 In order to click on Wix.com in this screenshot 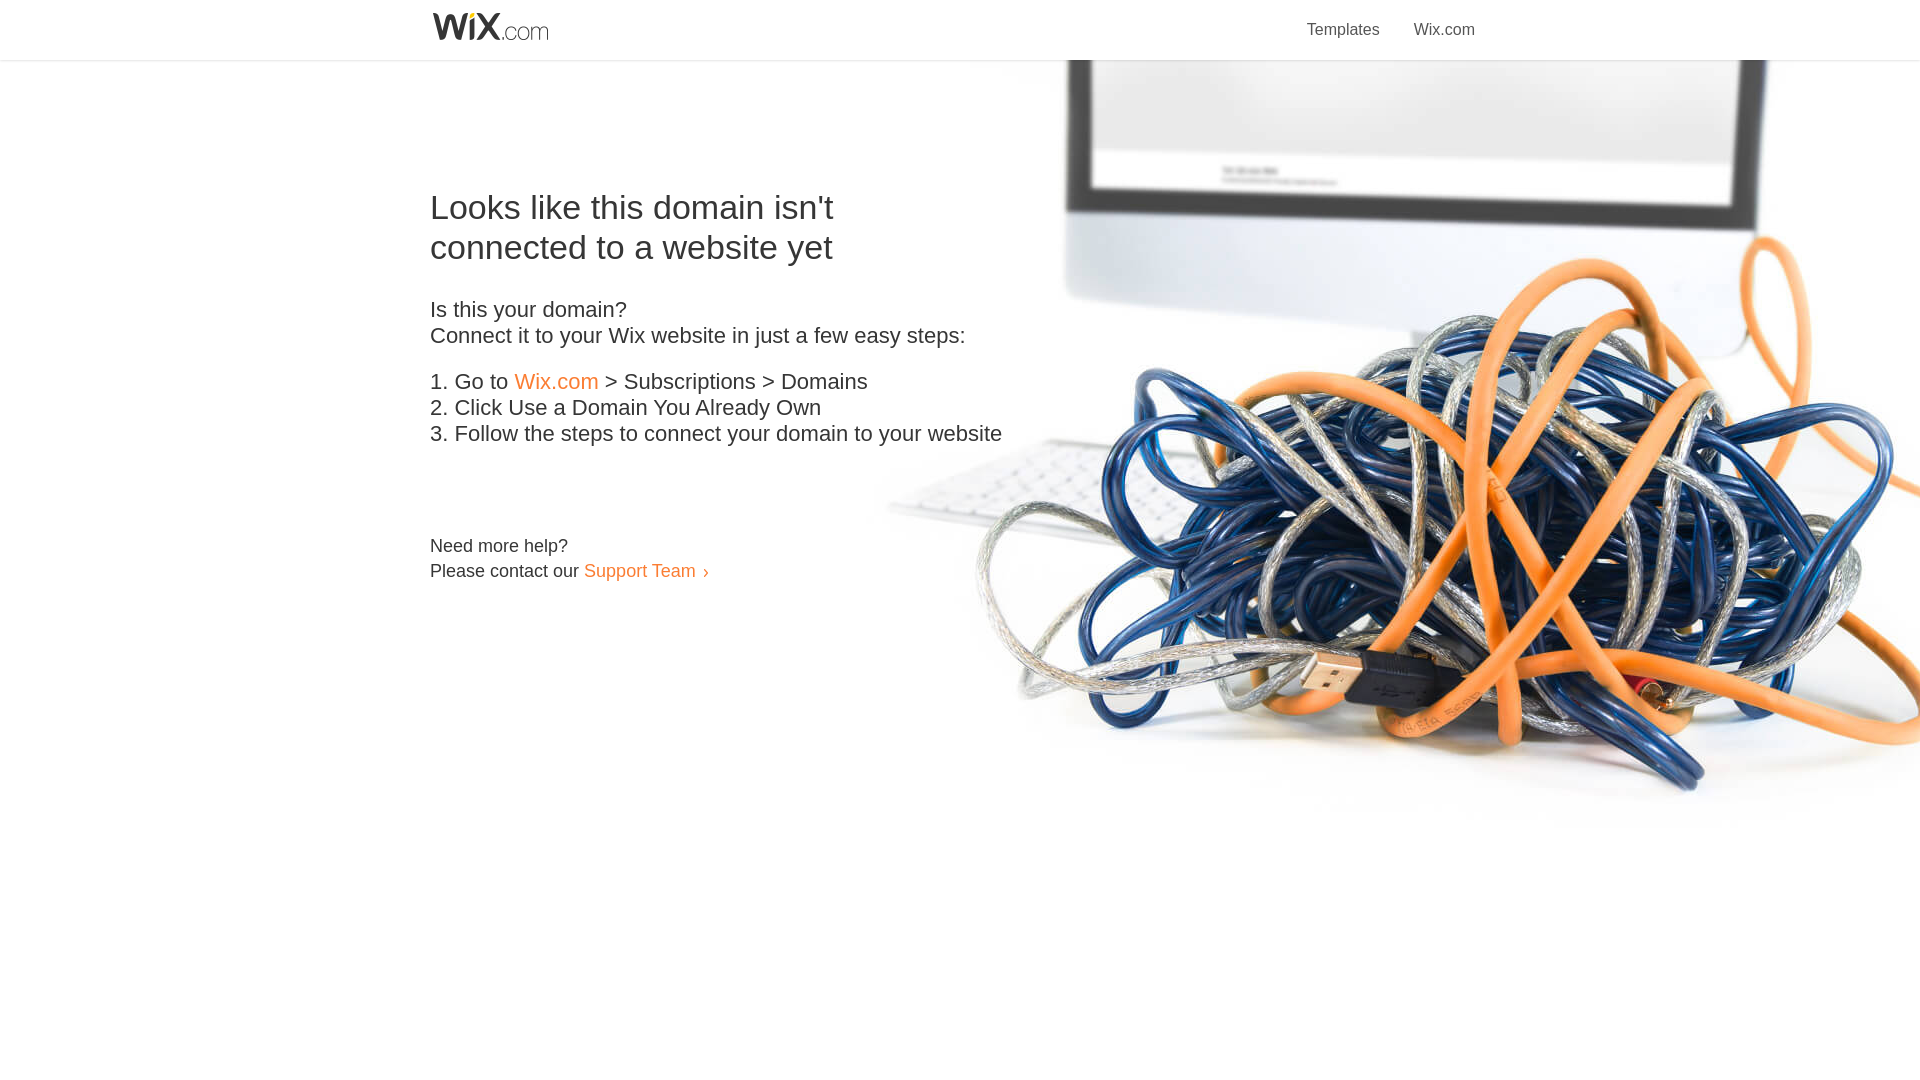, I will do `click(1444, 18)`.